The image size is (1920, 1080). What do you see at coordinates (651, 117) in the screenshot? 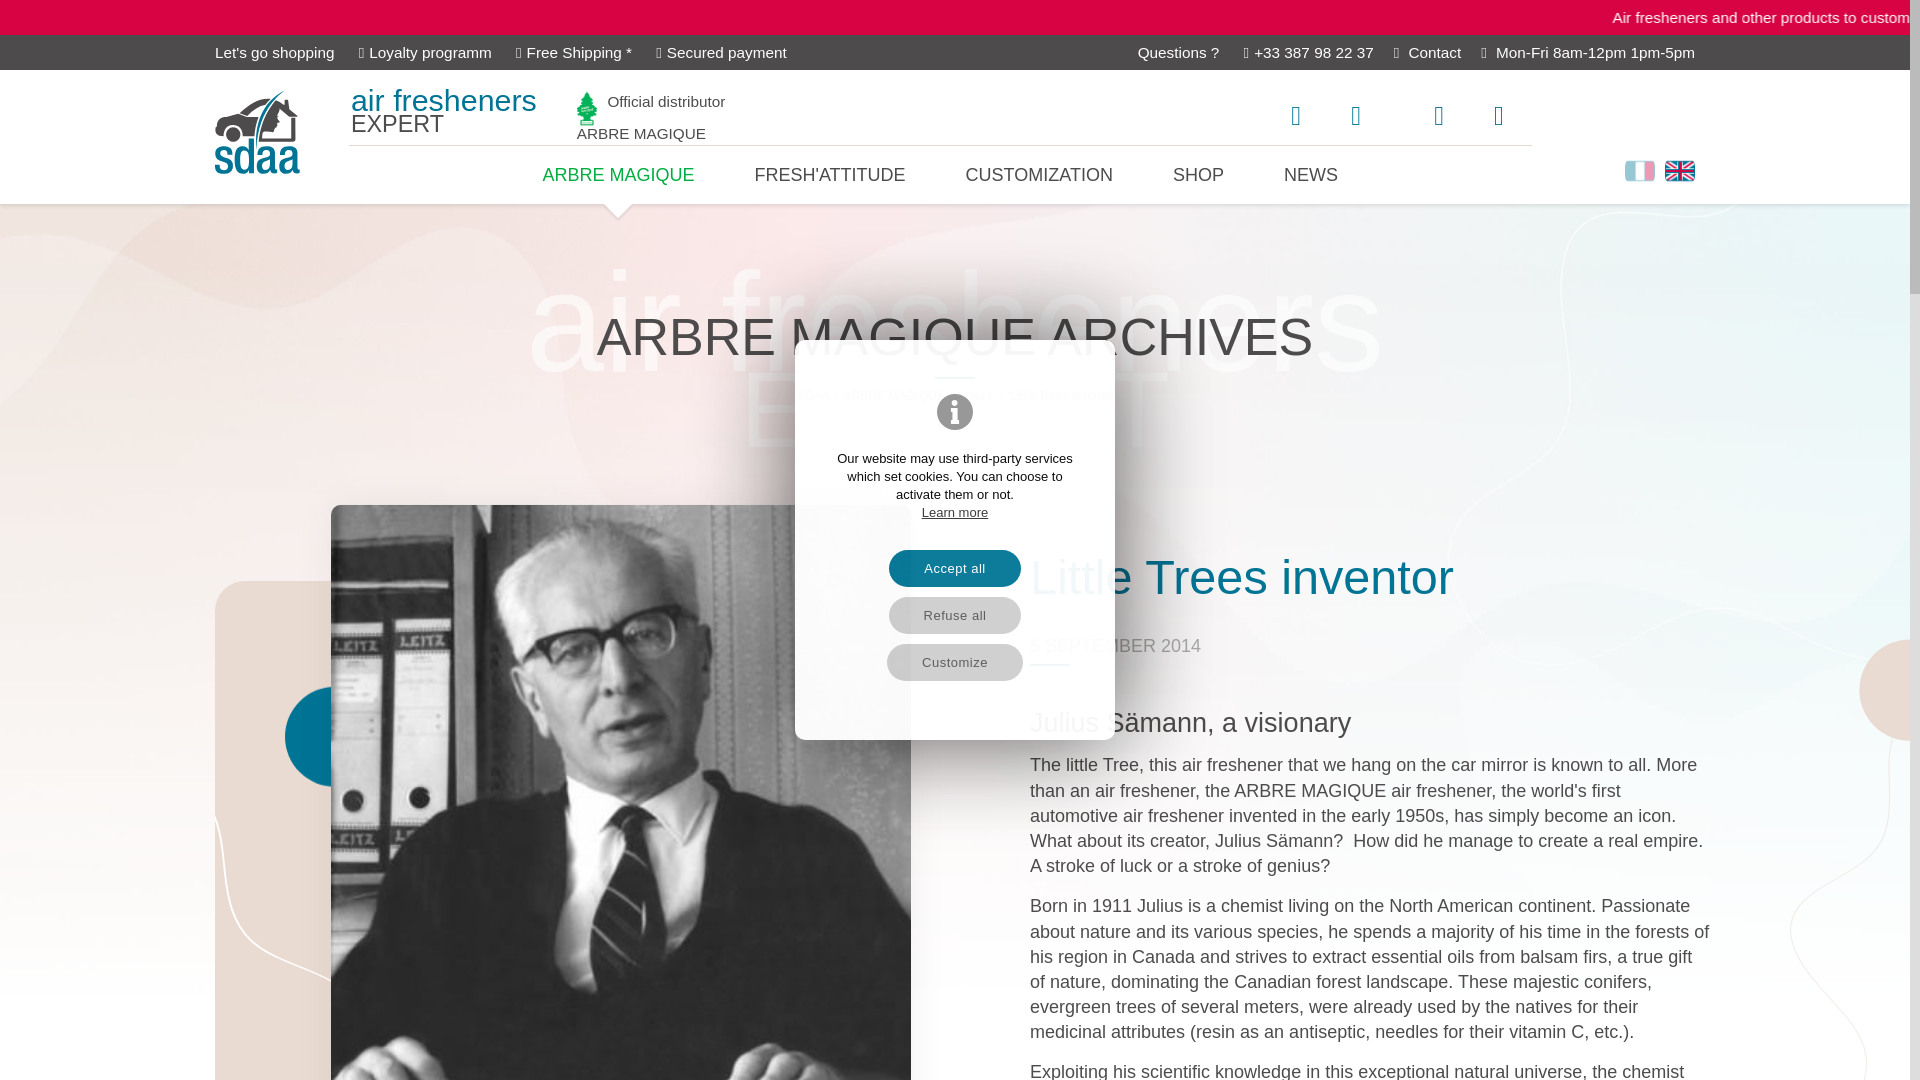
I see `Contact` at bounding box center [651, 117].